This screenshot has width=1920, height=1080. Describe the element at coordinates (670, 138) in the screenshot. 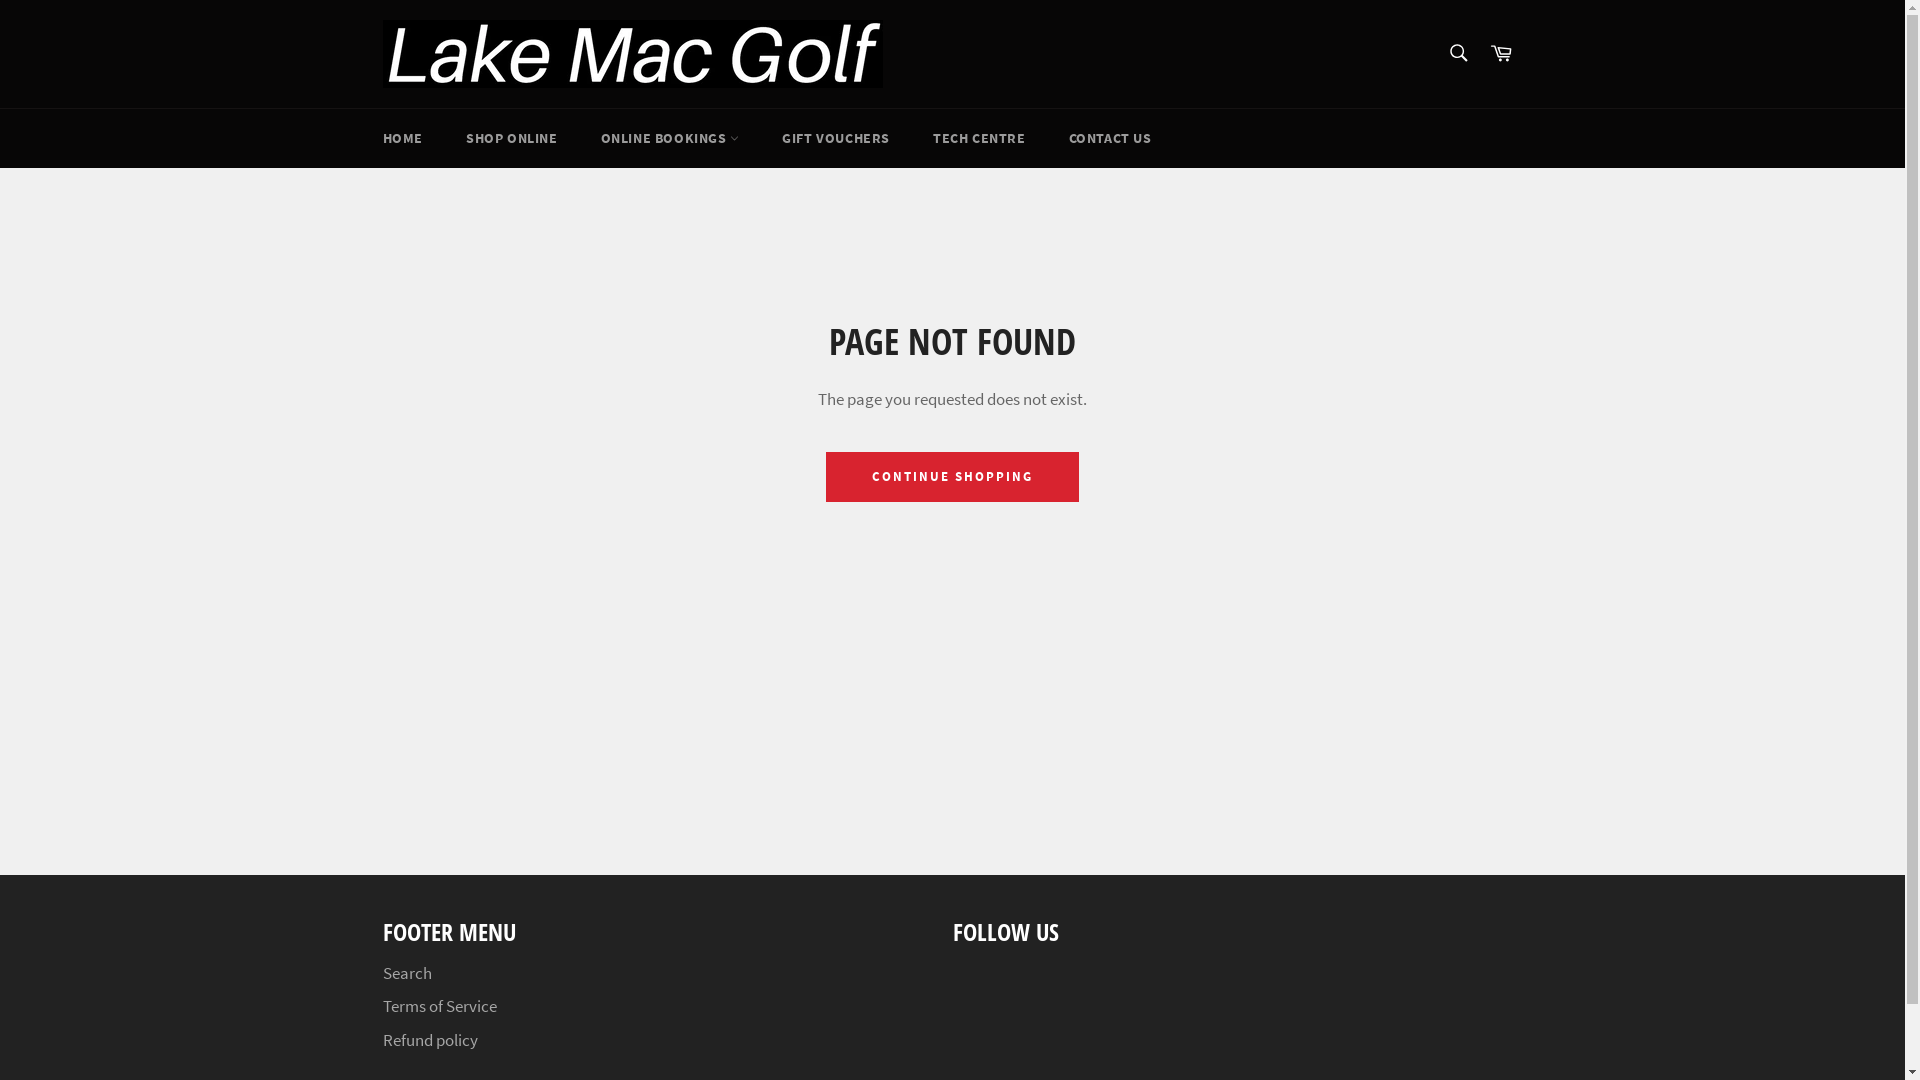

I see `ONLINE BOOKINGS` at that location.